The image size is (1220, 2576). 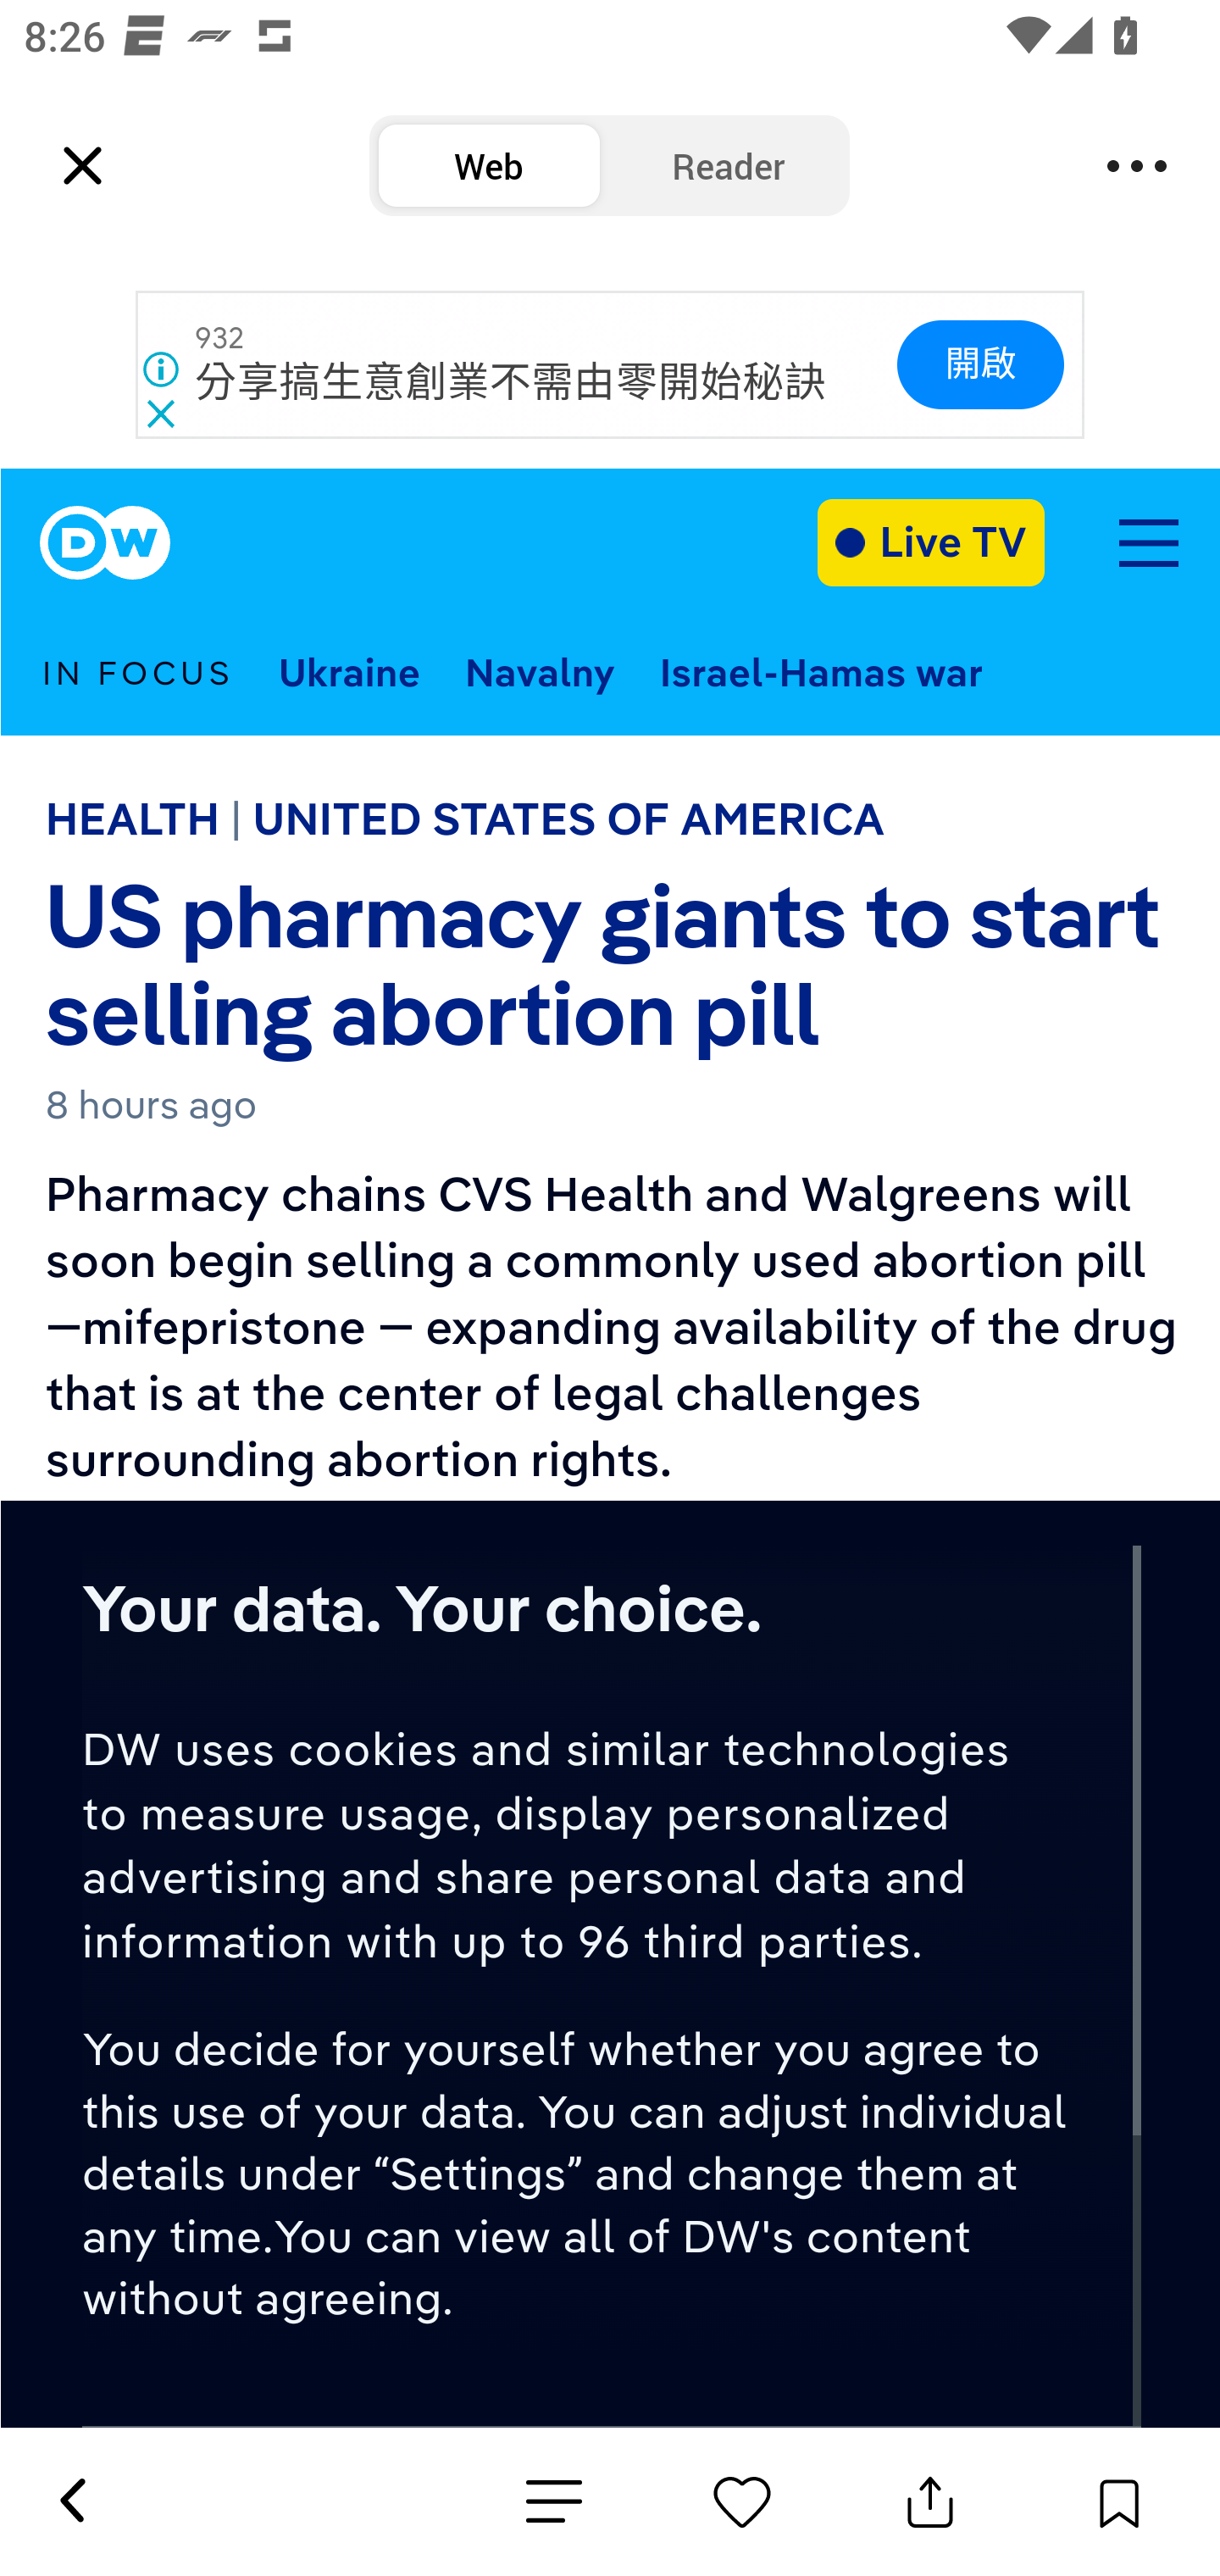 I want to click on 開啟, so click(x=979, y=364).